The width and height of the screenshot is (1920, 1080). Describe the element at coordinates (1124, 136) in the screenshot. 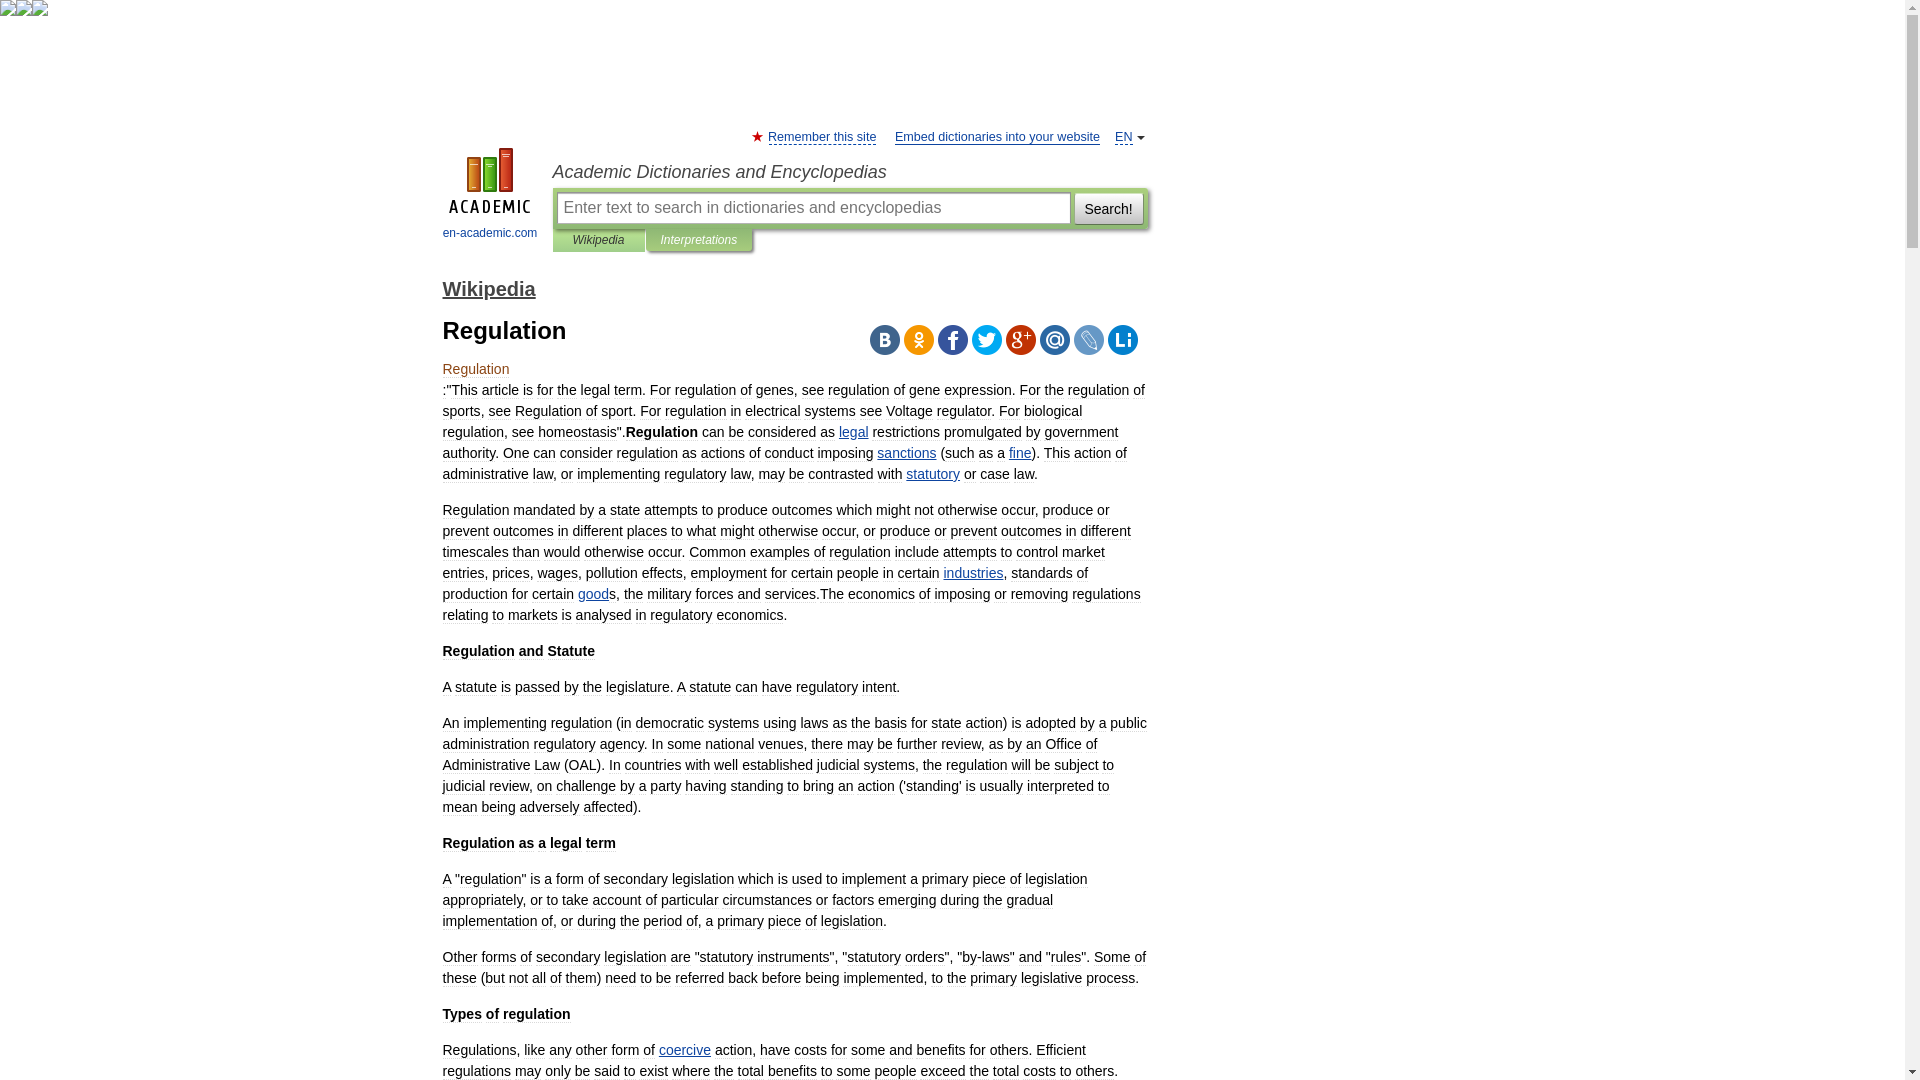

I see `EN` at that location.